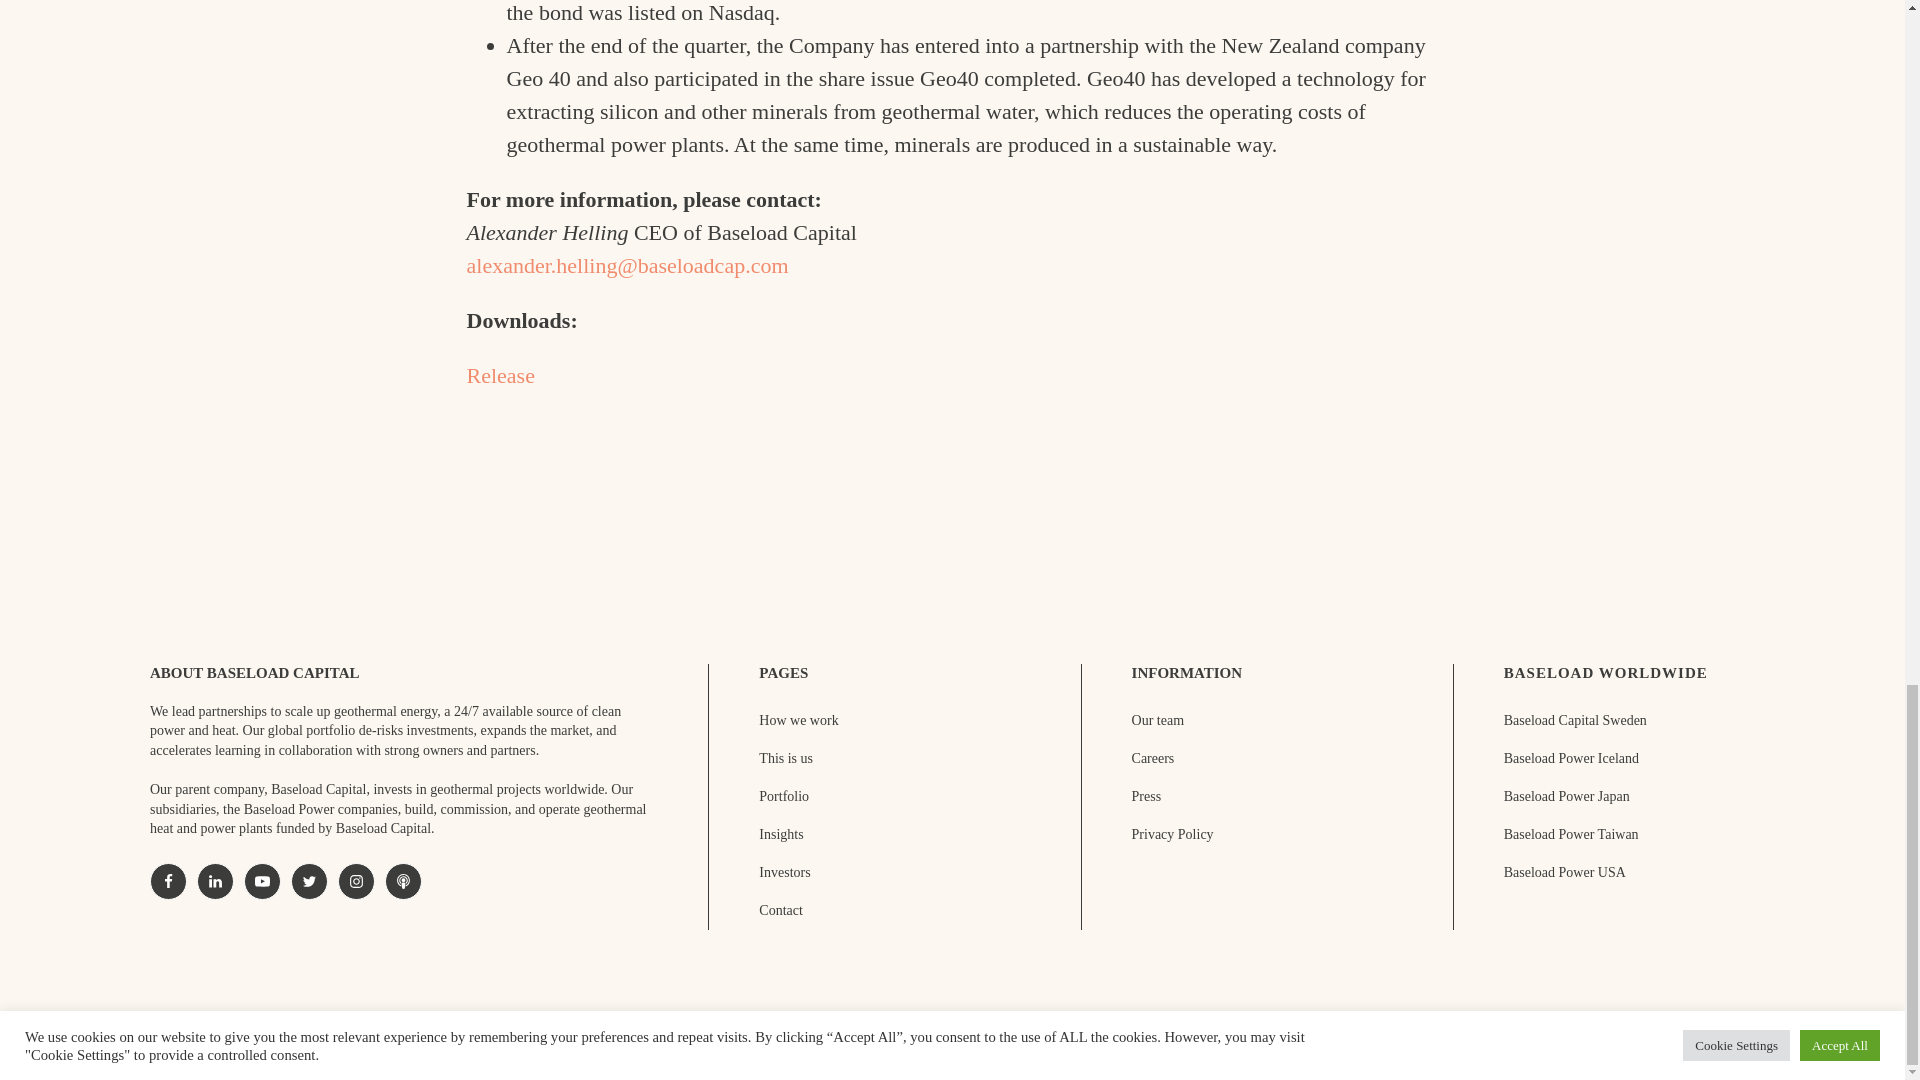  I want to click on Portfolio, so click(783, 796).